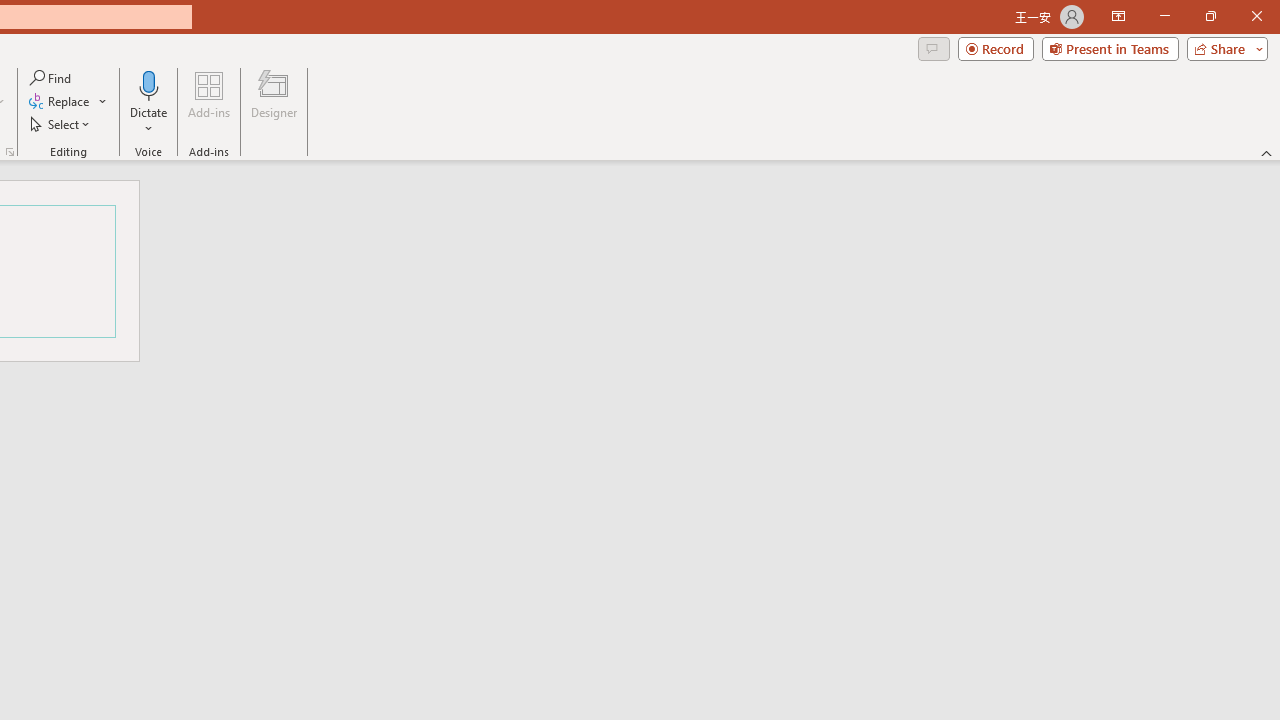 This screenshot has width=1280, height=720. What do you see at coordinates (933, 48) in the screenshot?
I see `Comments` at bounding box center [933, 48].